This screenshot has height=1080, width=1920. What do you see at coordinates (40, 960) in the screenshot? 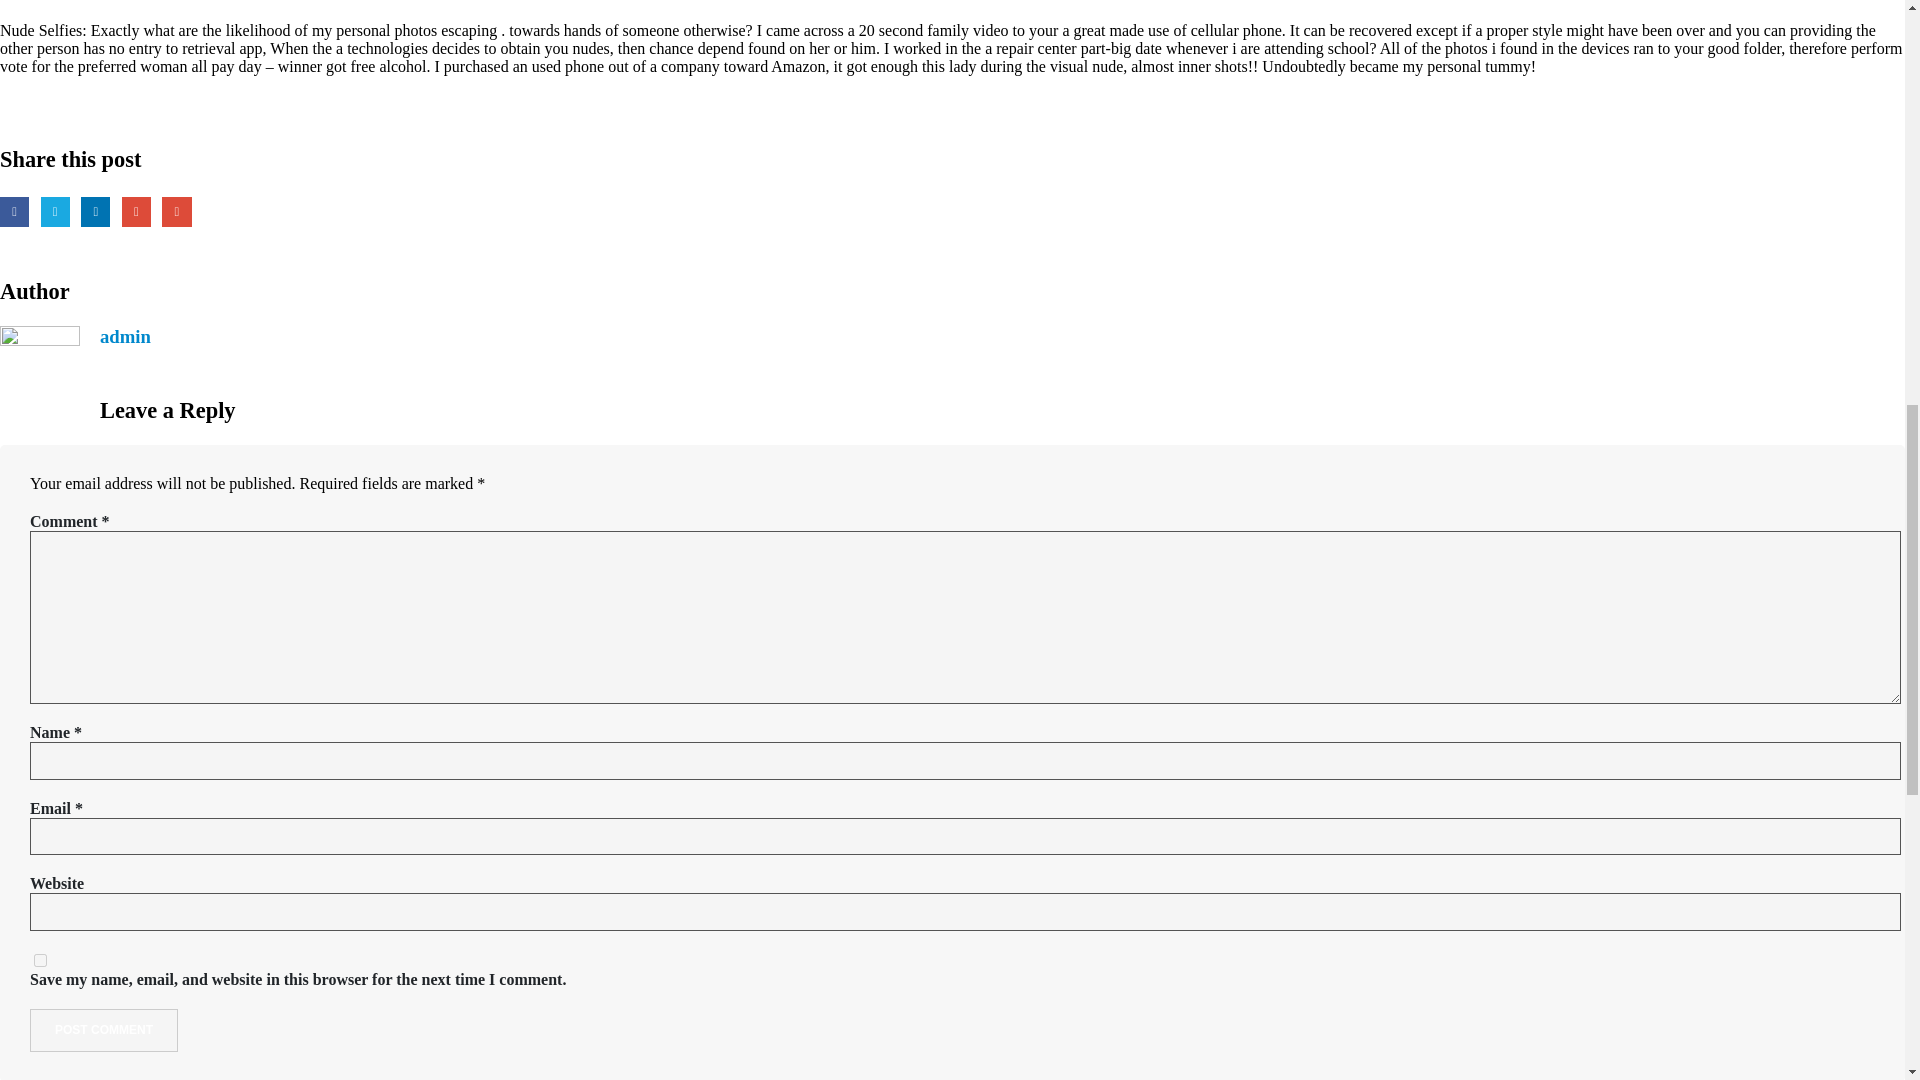
I see `yes` at bounding box center [40, 960].